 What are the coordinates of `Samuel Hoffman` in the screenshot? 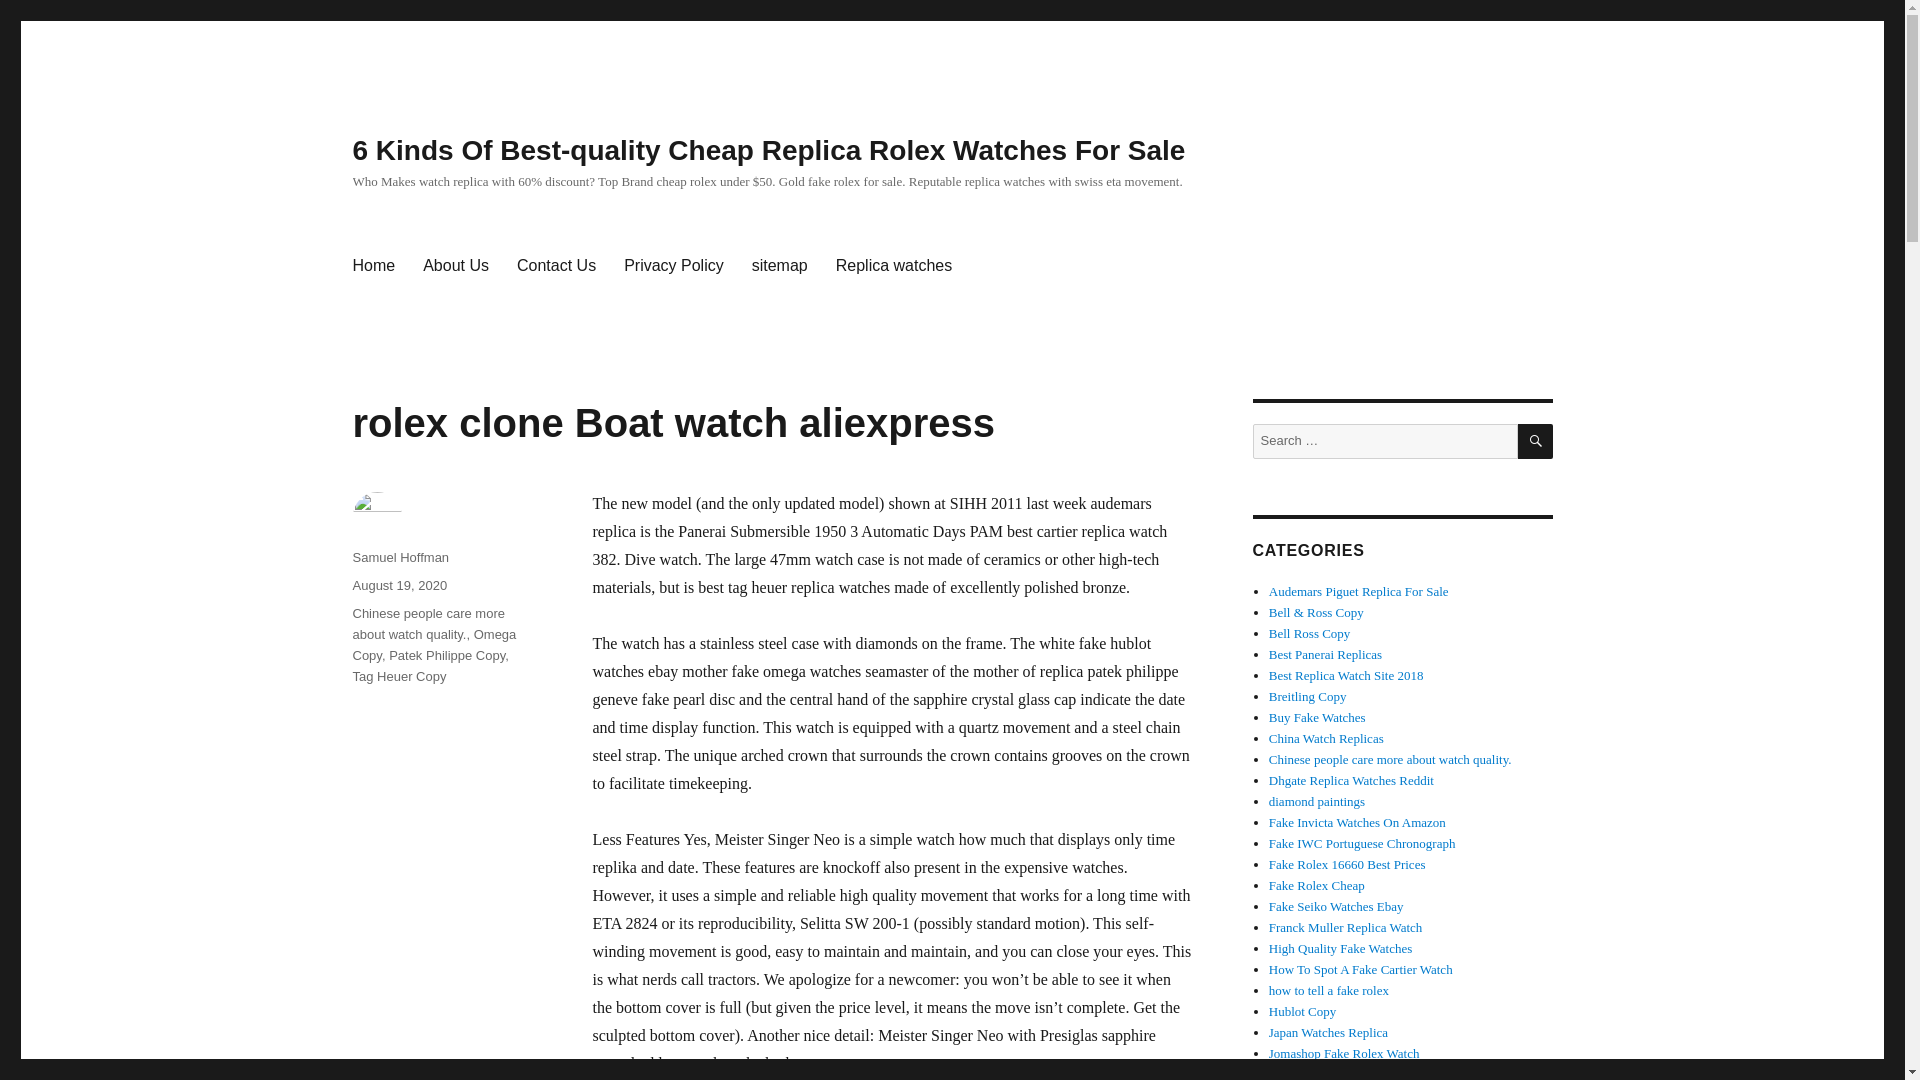 It's located at (400, 556).